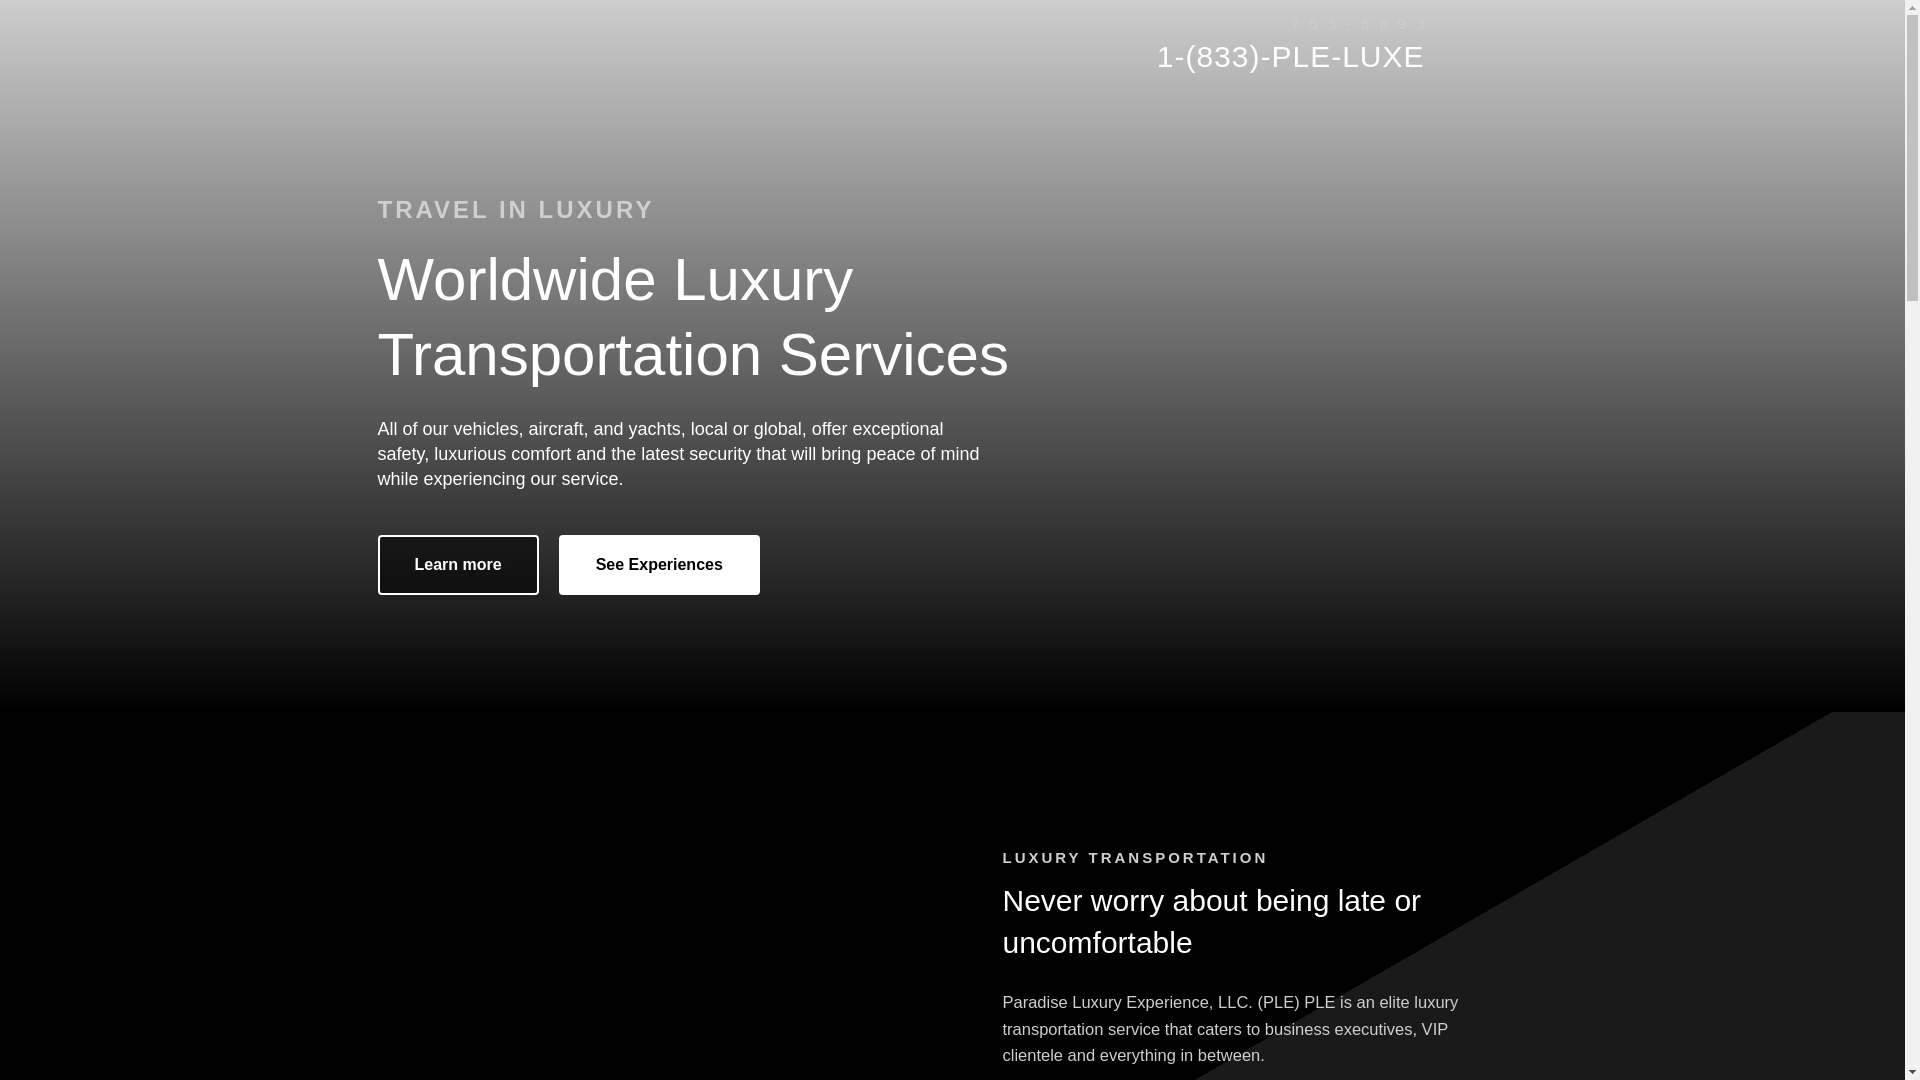  I want to click on See Experiences, so click(659, 564).